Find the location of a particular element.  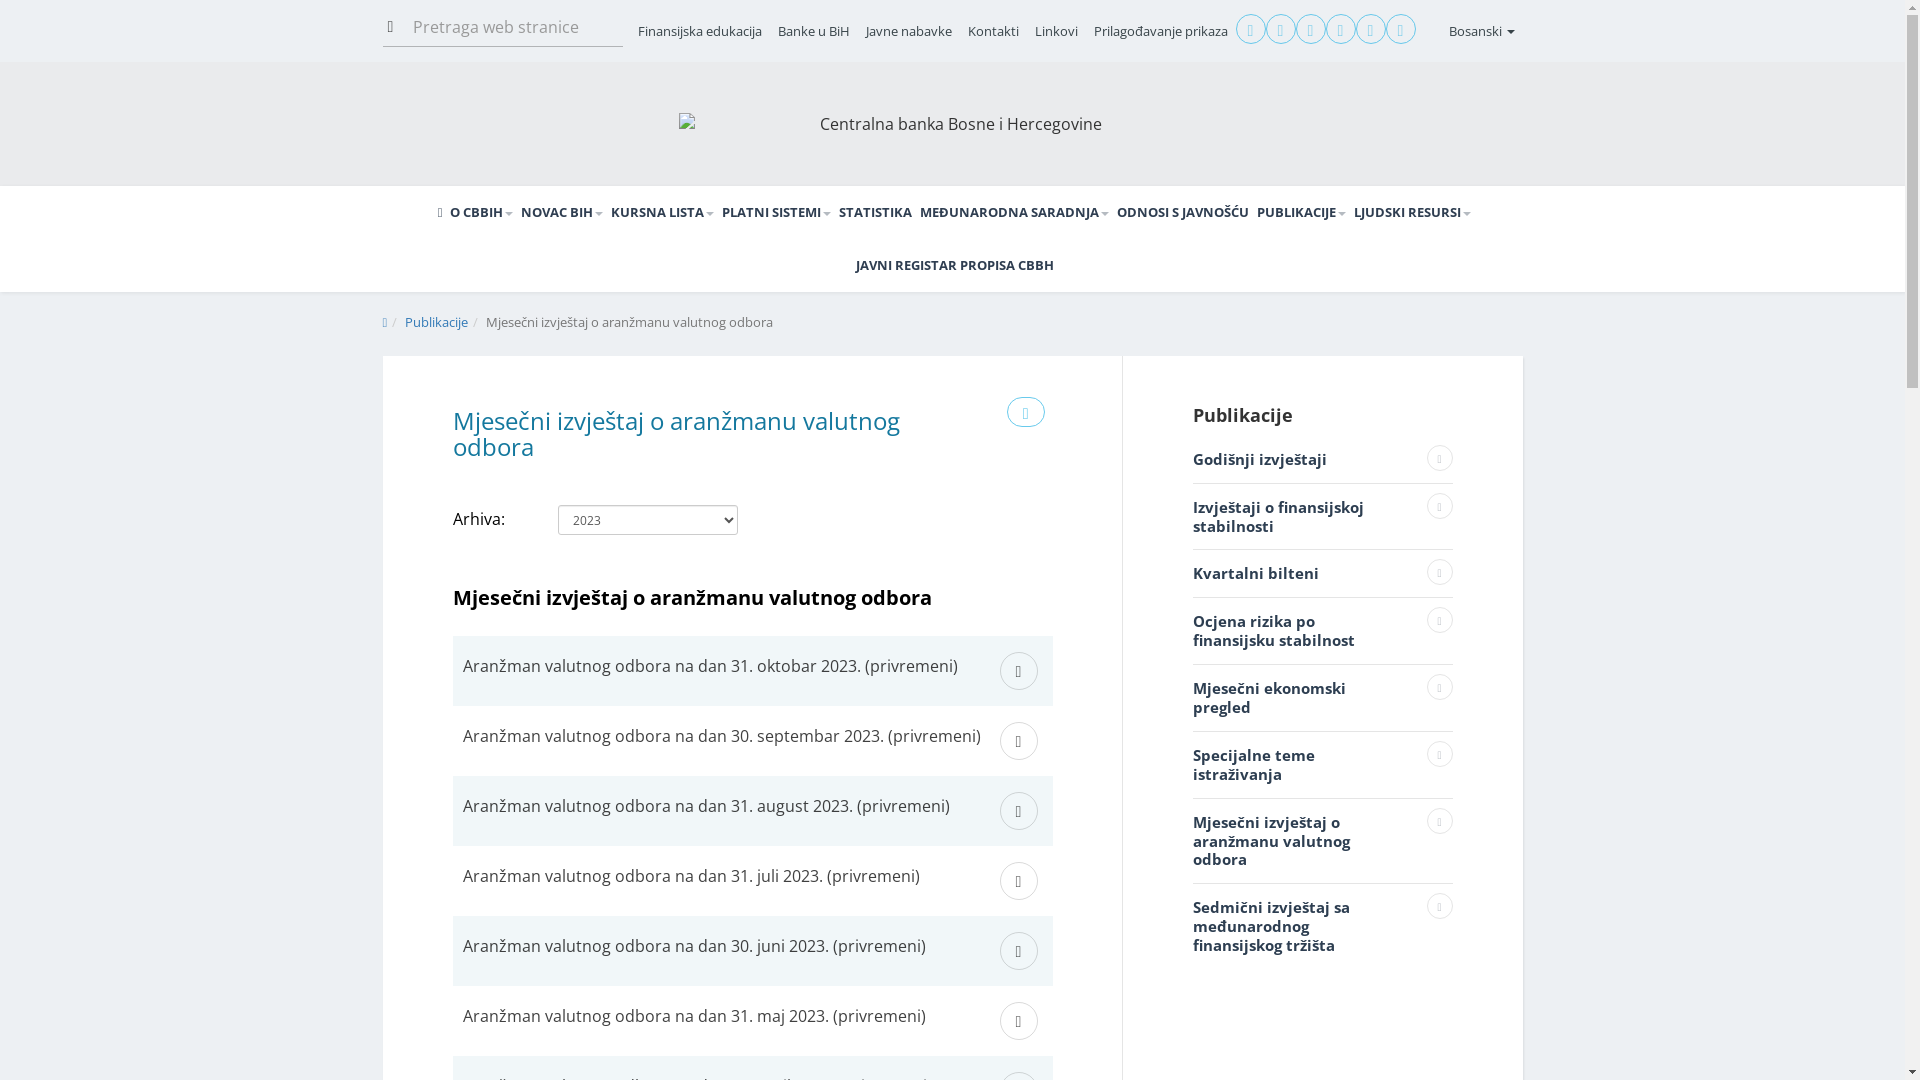

Publikacije is located at coordinates (436, 322).